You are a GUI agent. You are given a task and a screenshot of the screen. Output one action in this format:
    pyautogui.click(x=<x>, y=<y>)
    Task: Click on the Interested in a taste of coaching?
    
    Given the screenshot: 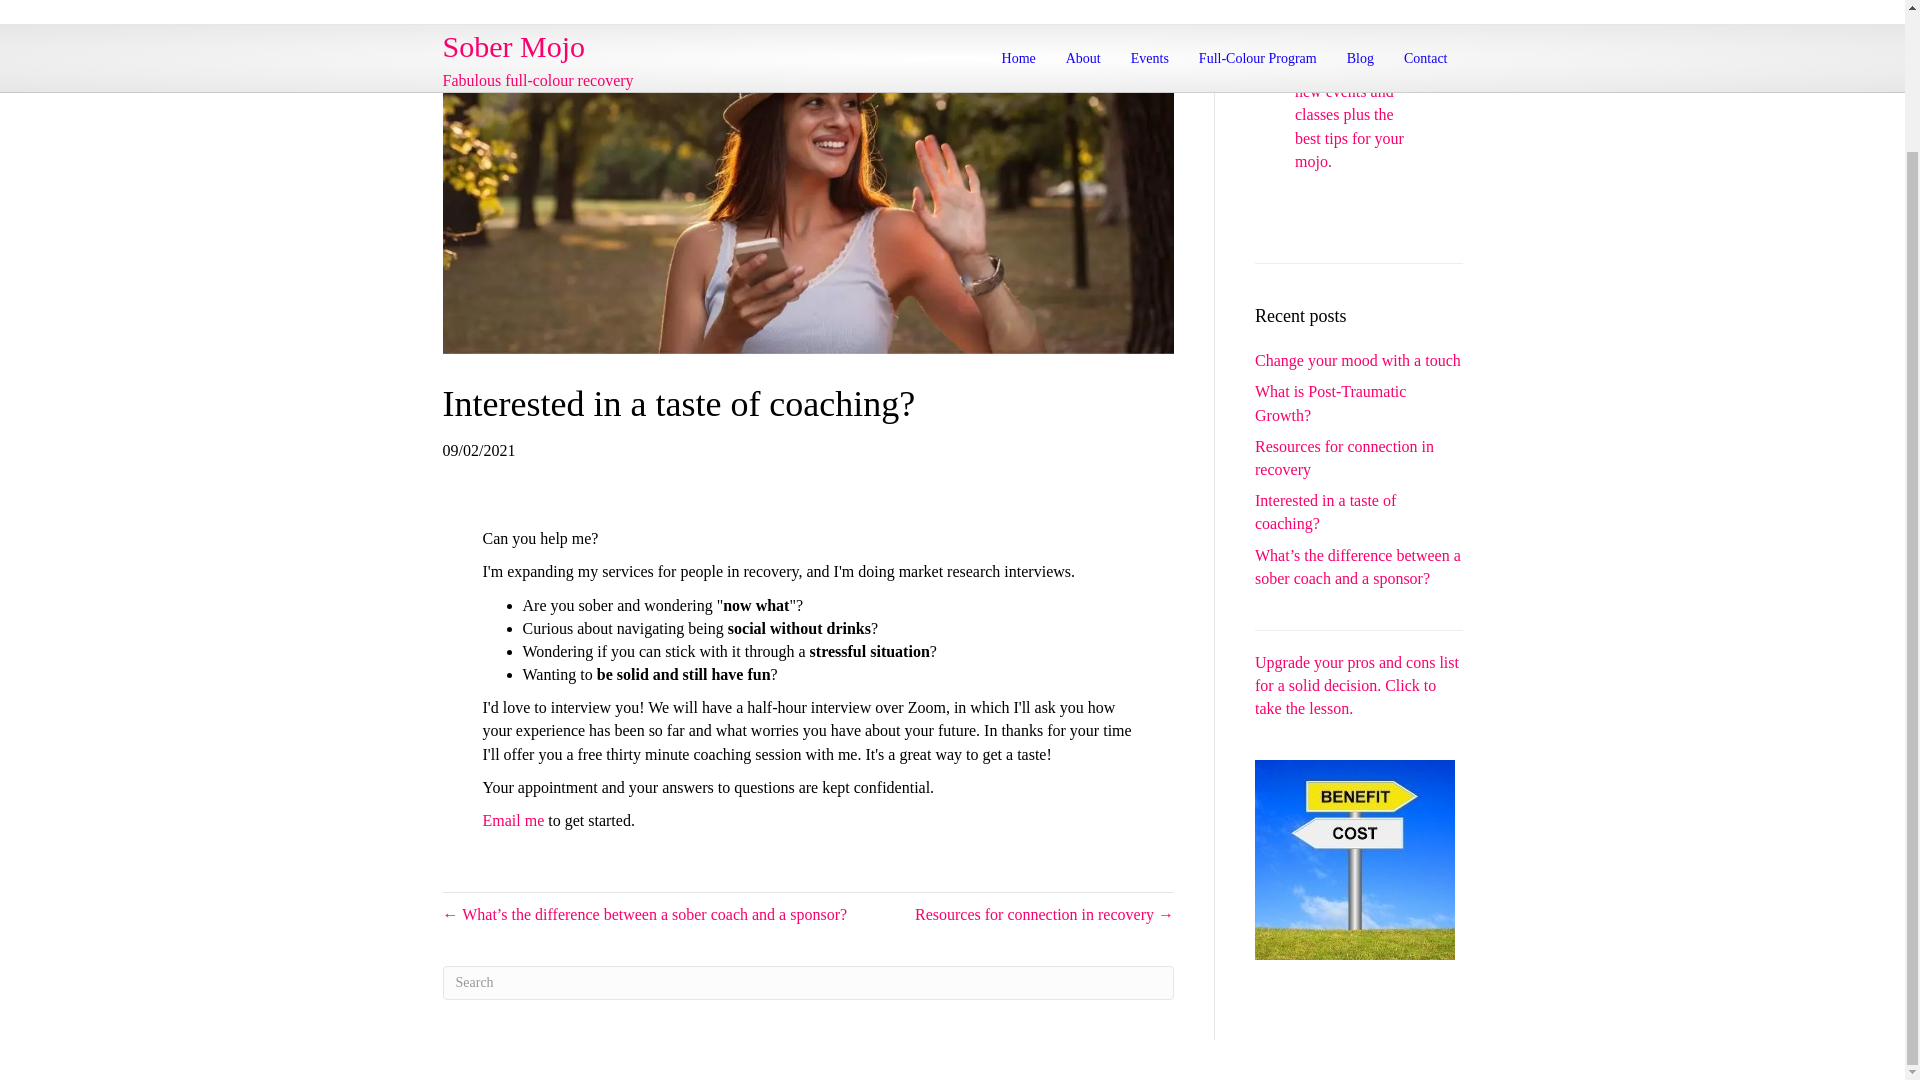 What is the action you would take?
    pyautogui.click(x=1325, y=512)
    